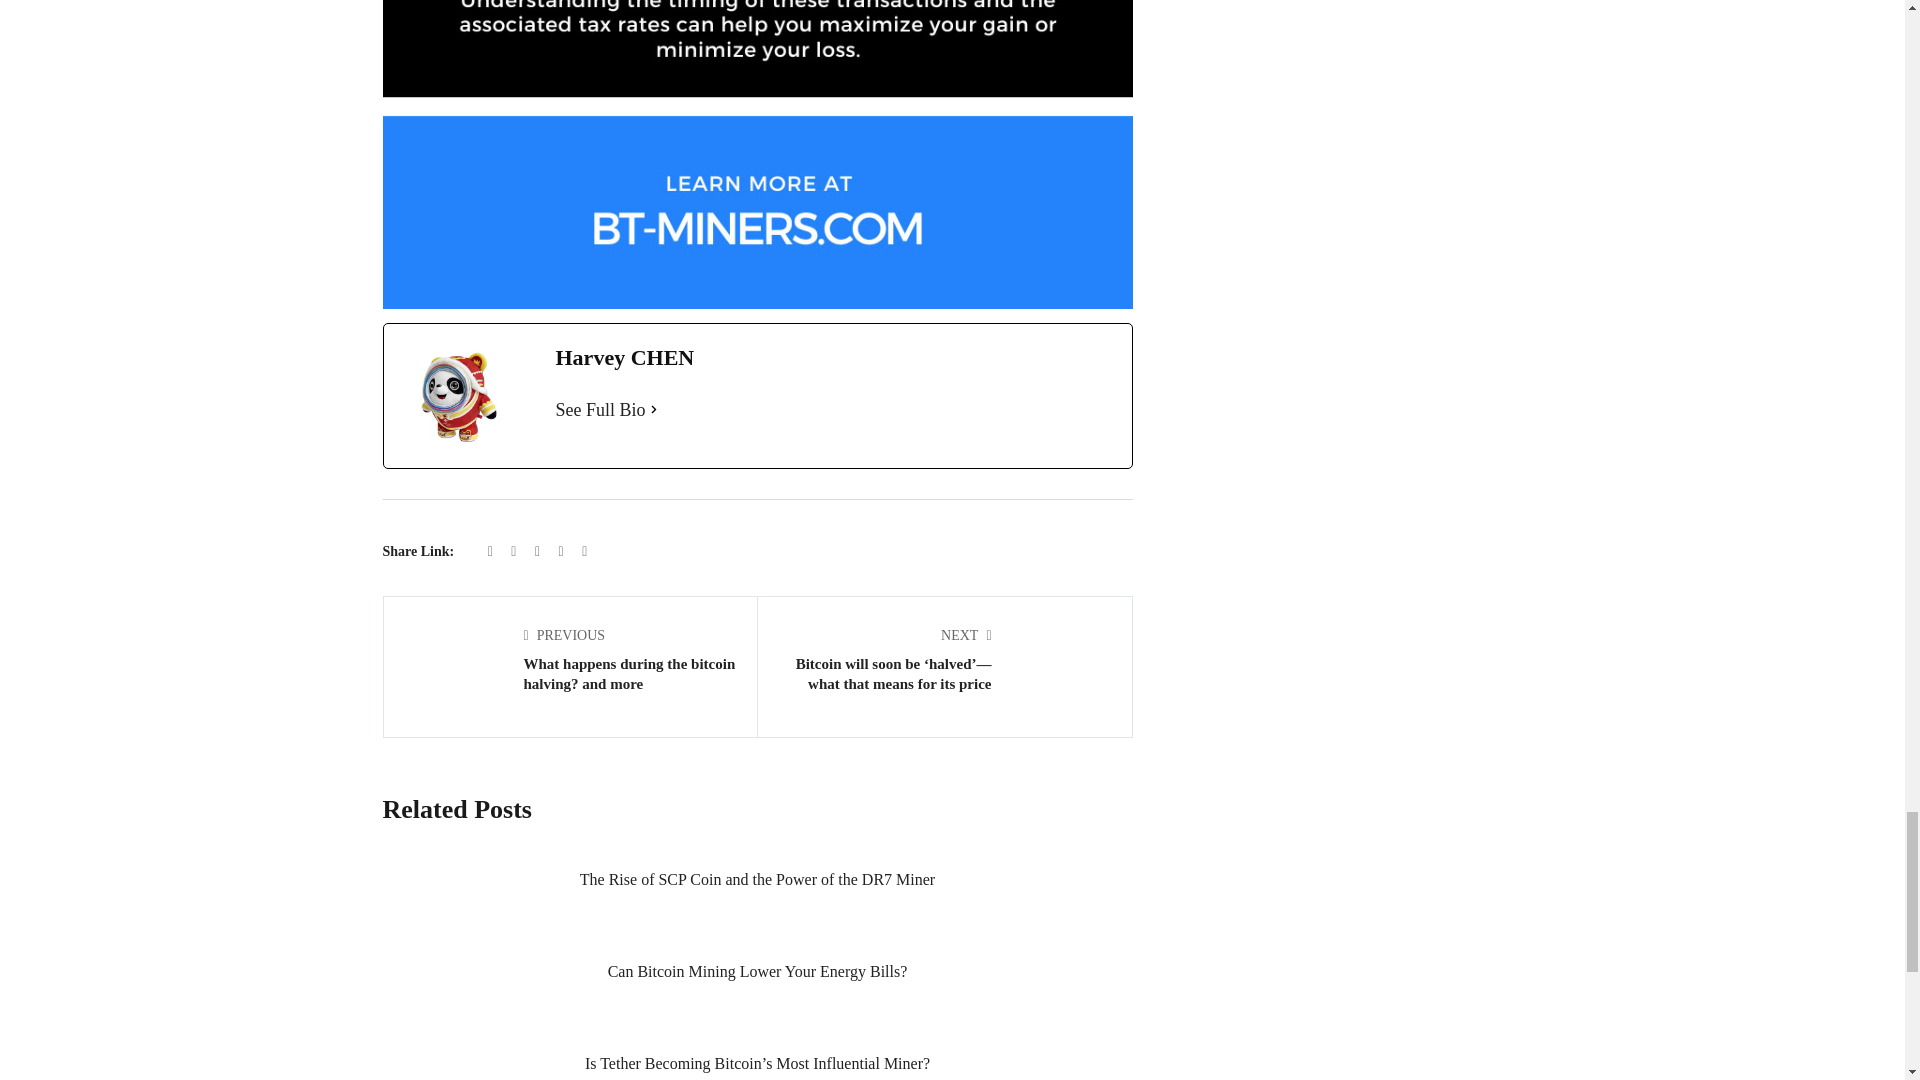  What do you see at coordinates (563, 552) in the screenshot?
I see `Share on Tumblr` at bounding box center [563, 552].